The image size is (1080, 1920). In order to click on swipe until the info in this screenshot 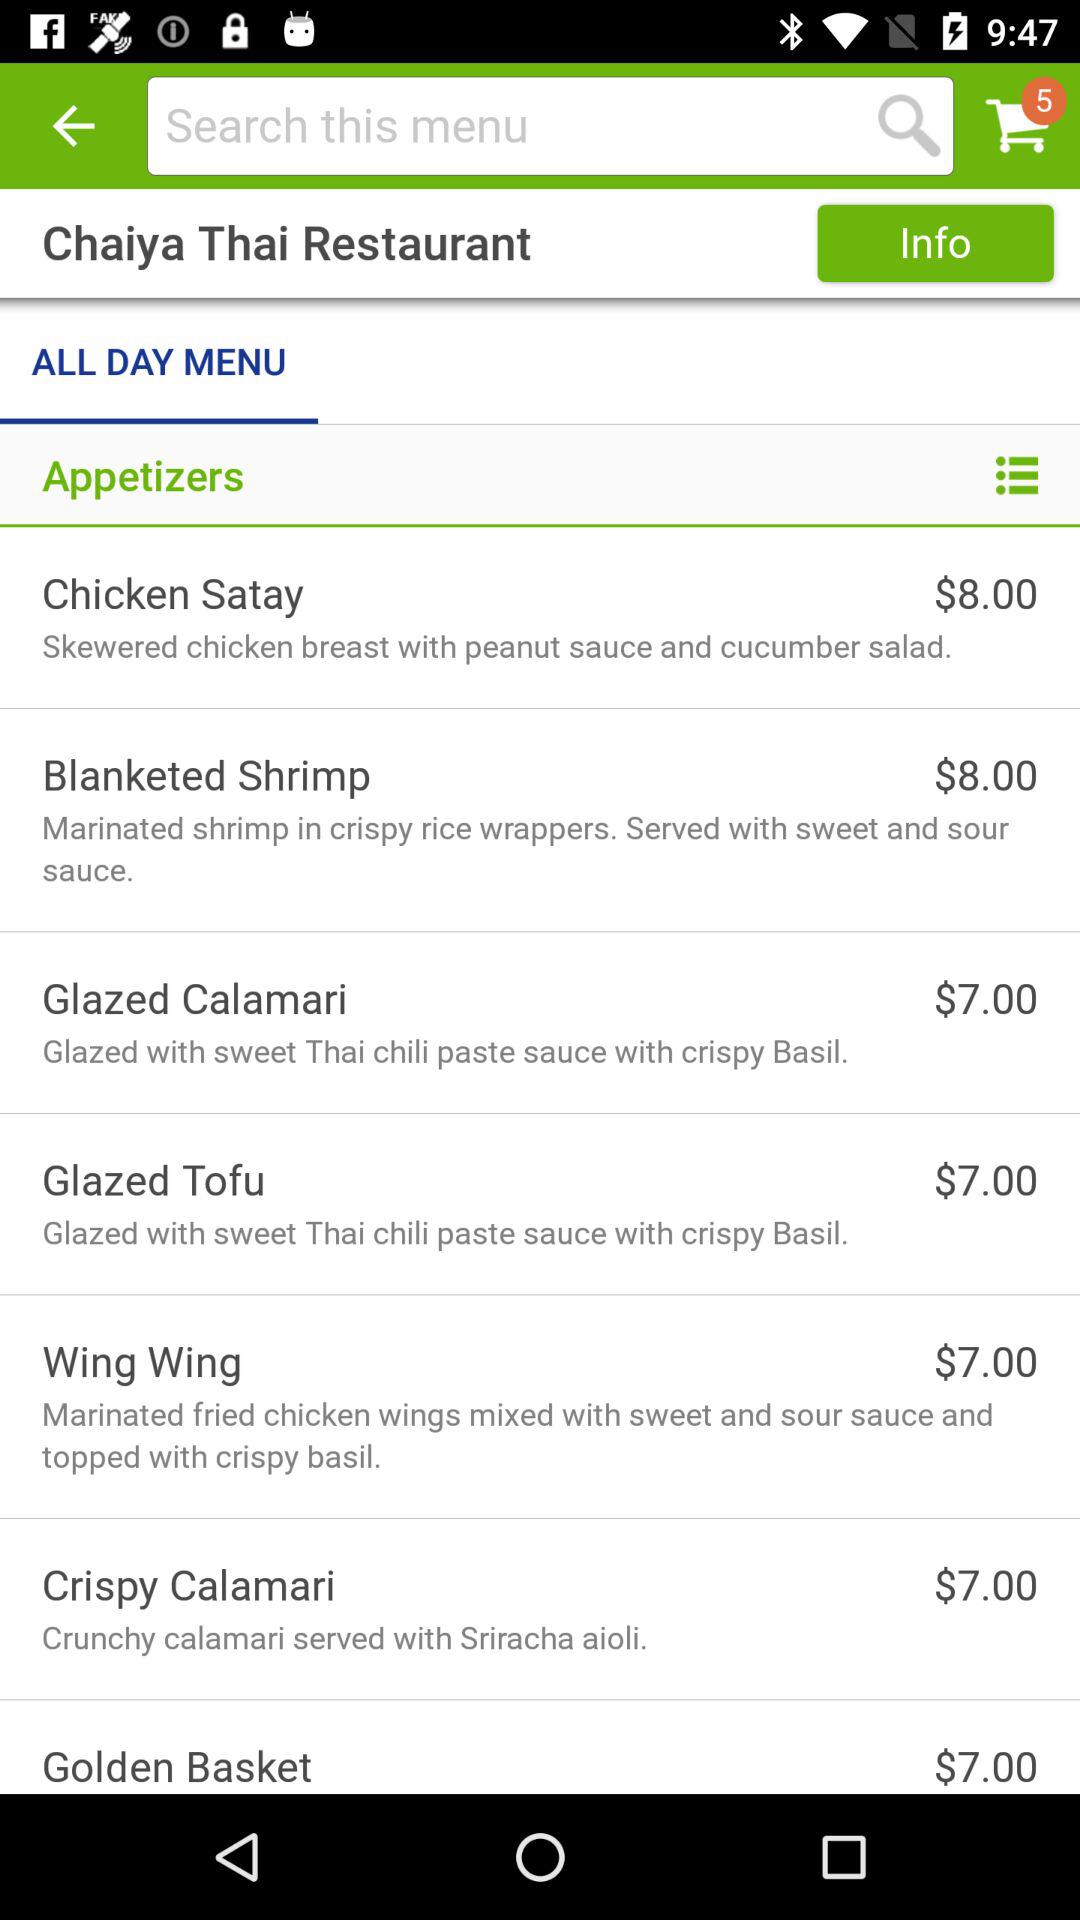, I will do `click(935, 242)`.